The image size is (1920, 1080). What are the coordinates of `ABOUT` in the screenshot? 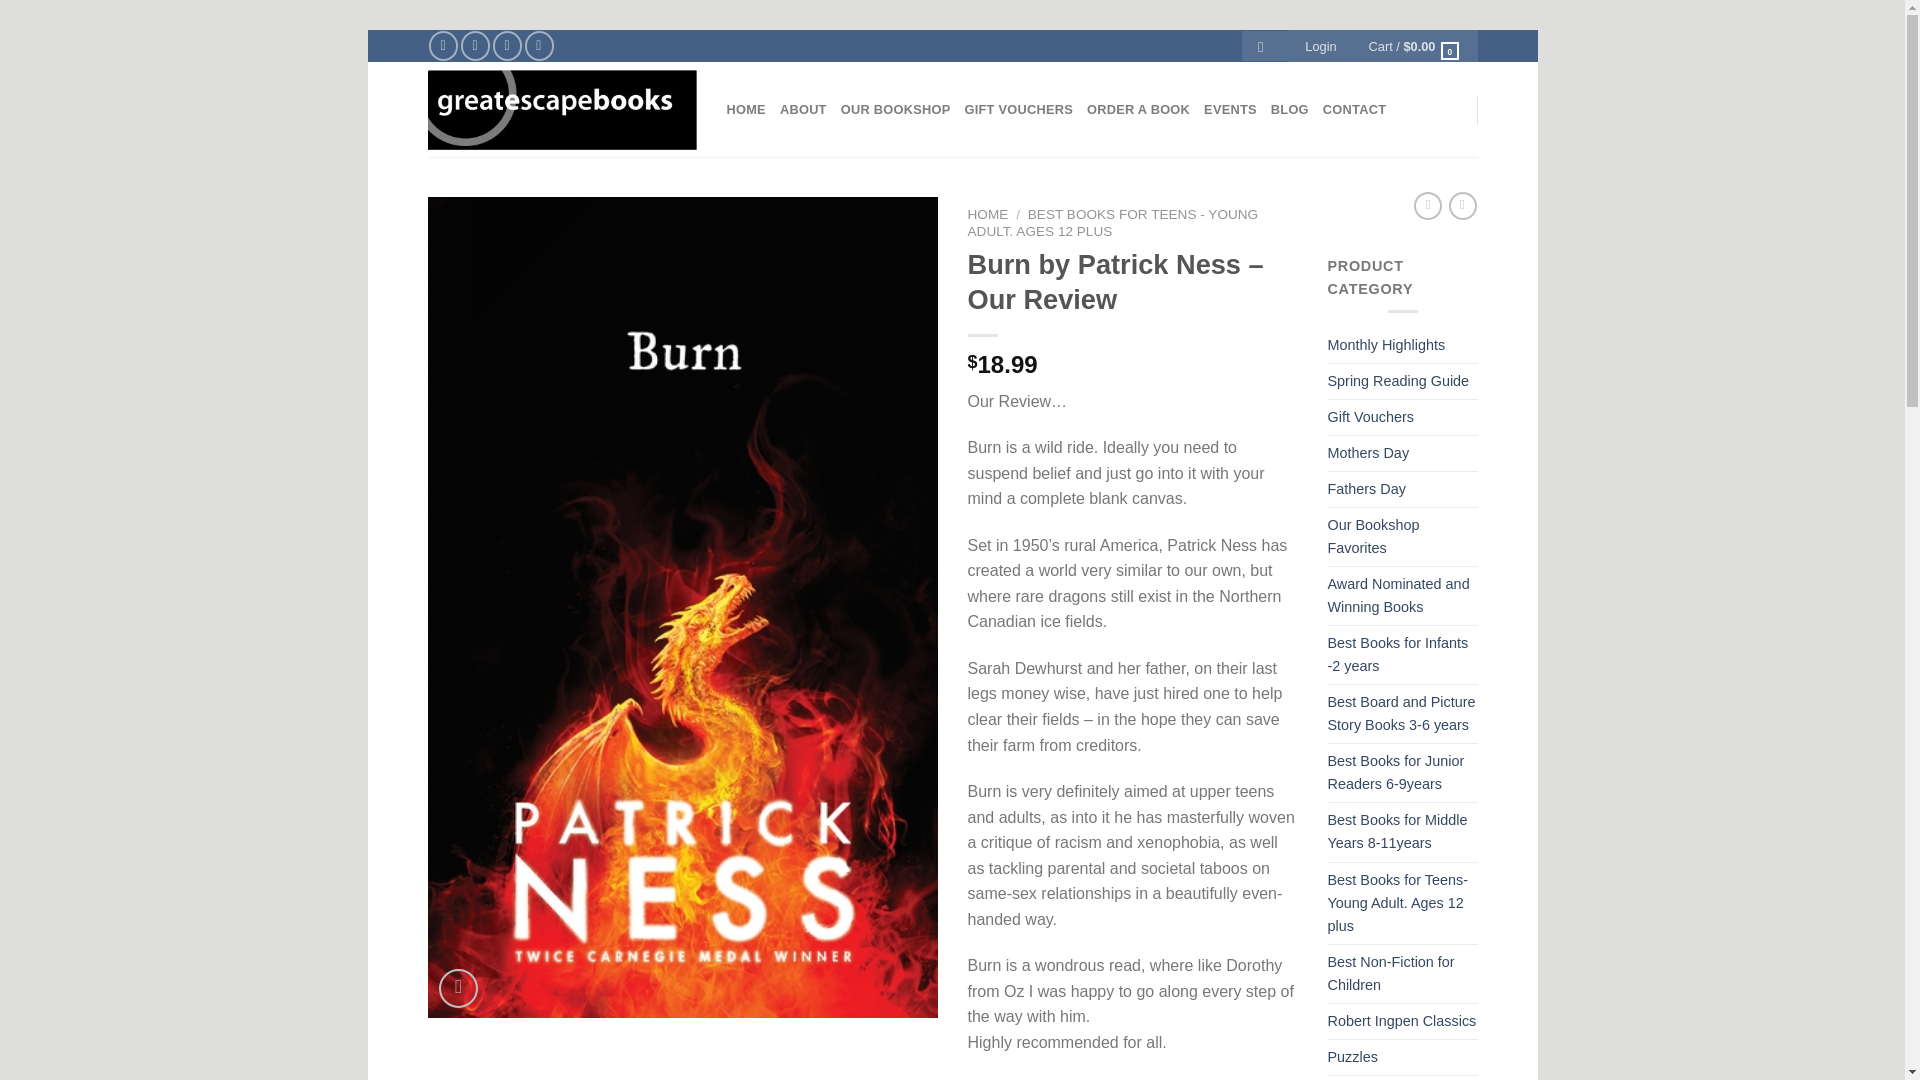 It's located at (803, 110).